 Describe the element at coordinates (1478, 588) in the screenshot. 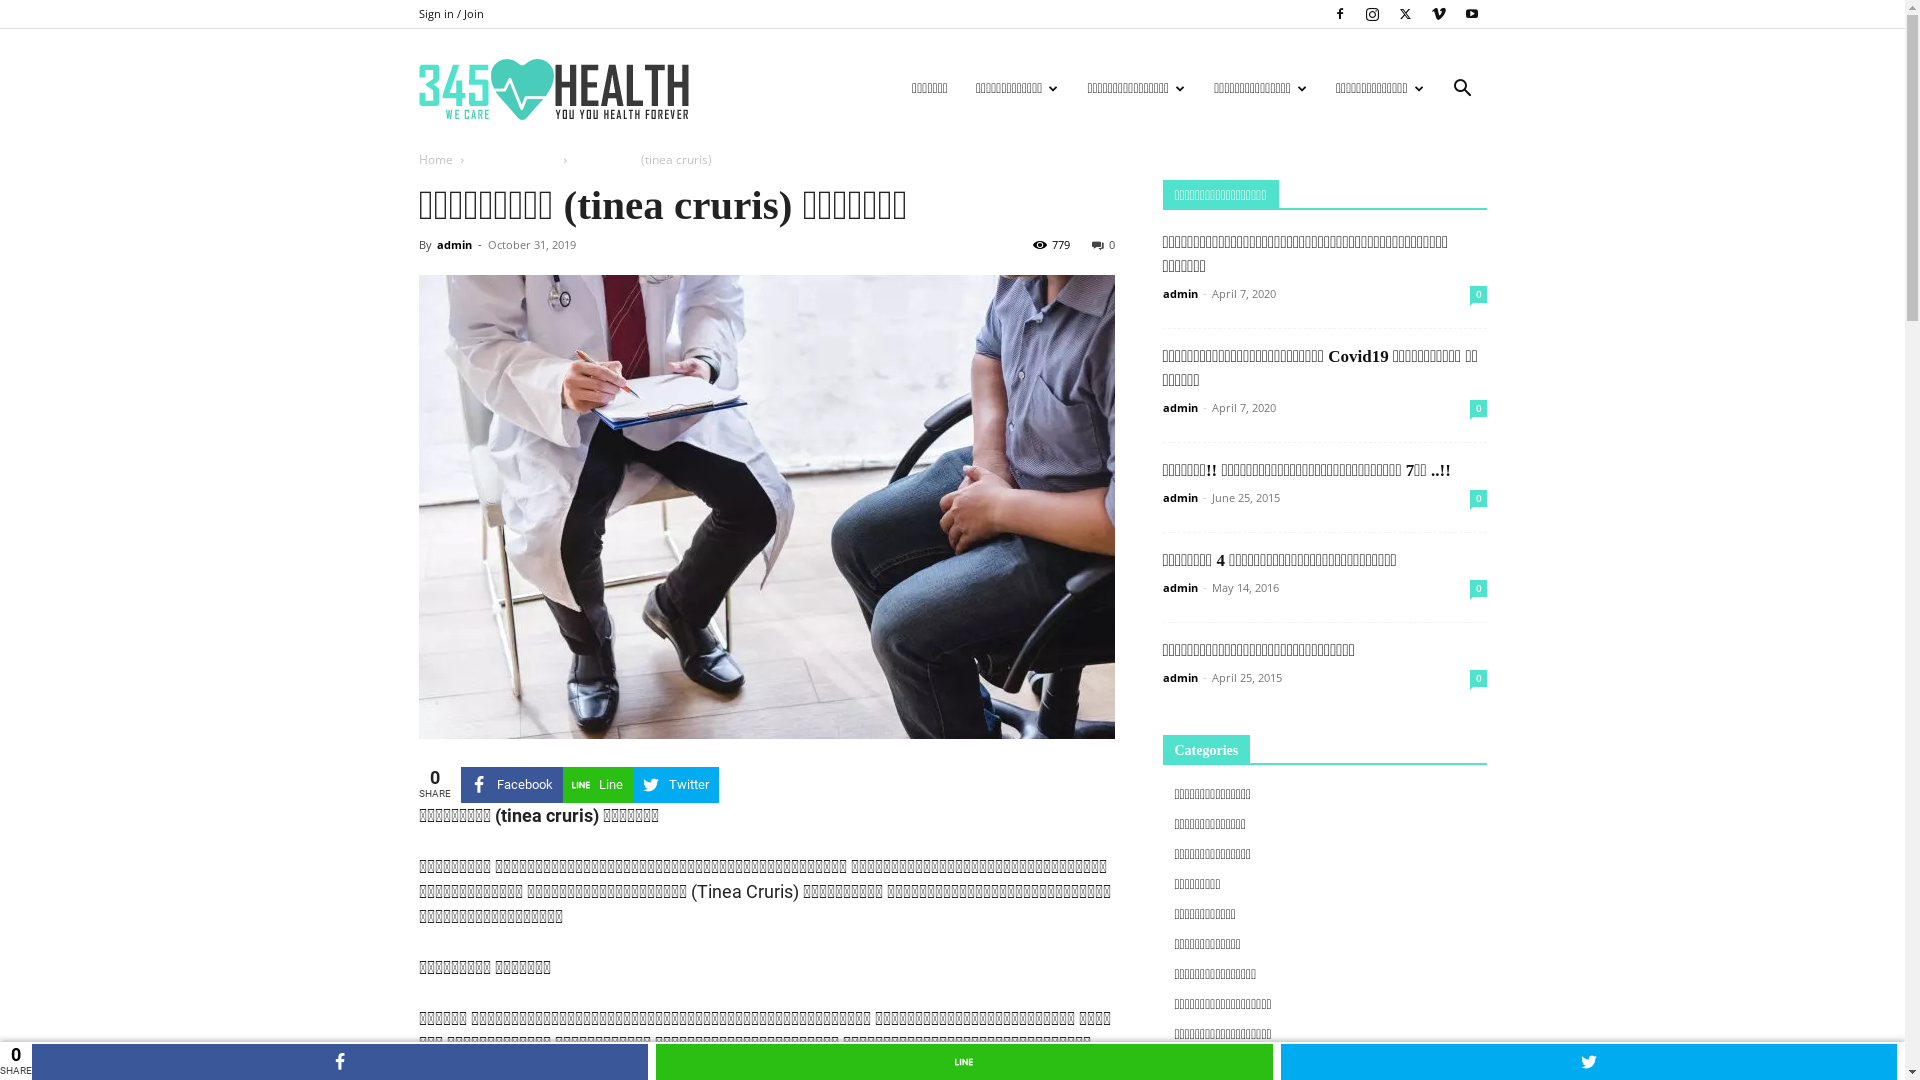

I see `0` at that location.